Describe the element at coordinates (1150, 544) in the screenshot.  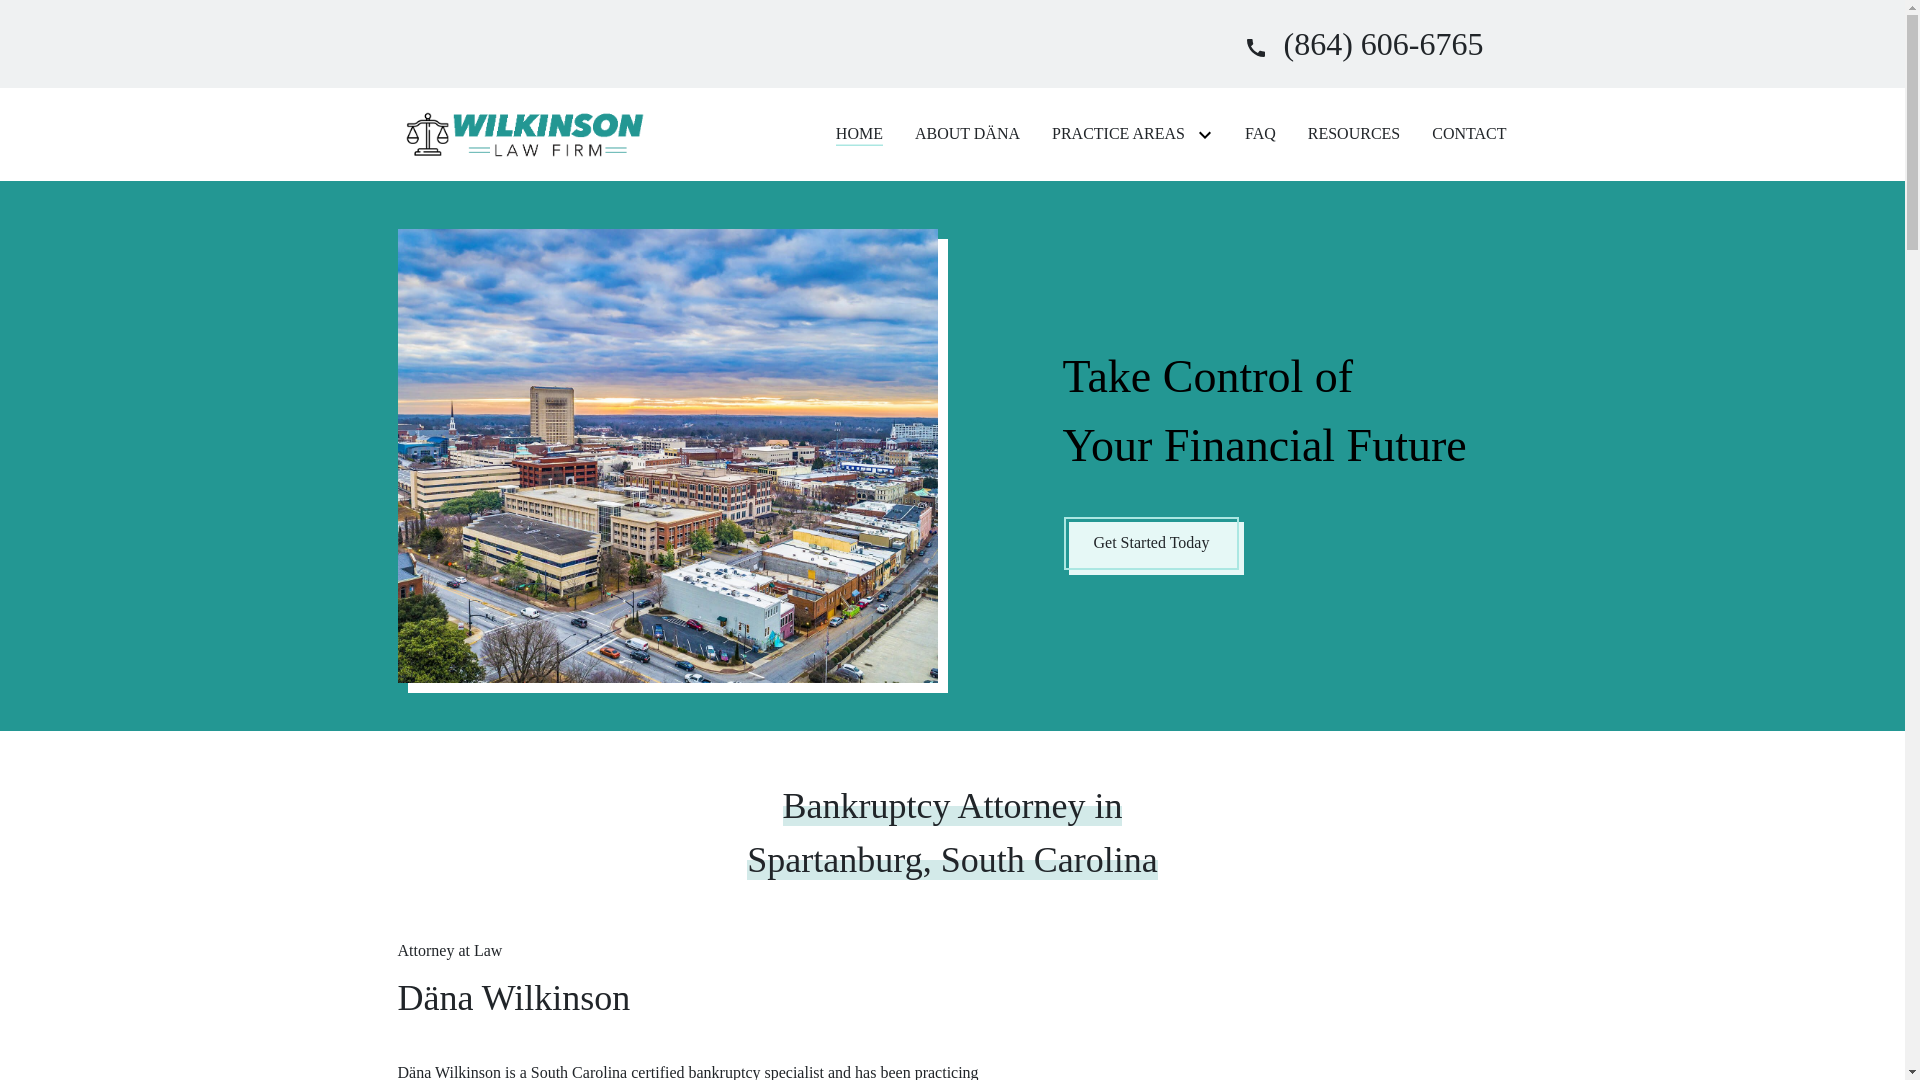
I see `Get Started Today` at that location.